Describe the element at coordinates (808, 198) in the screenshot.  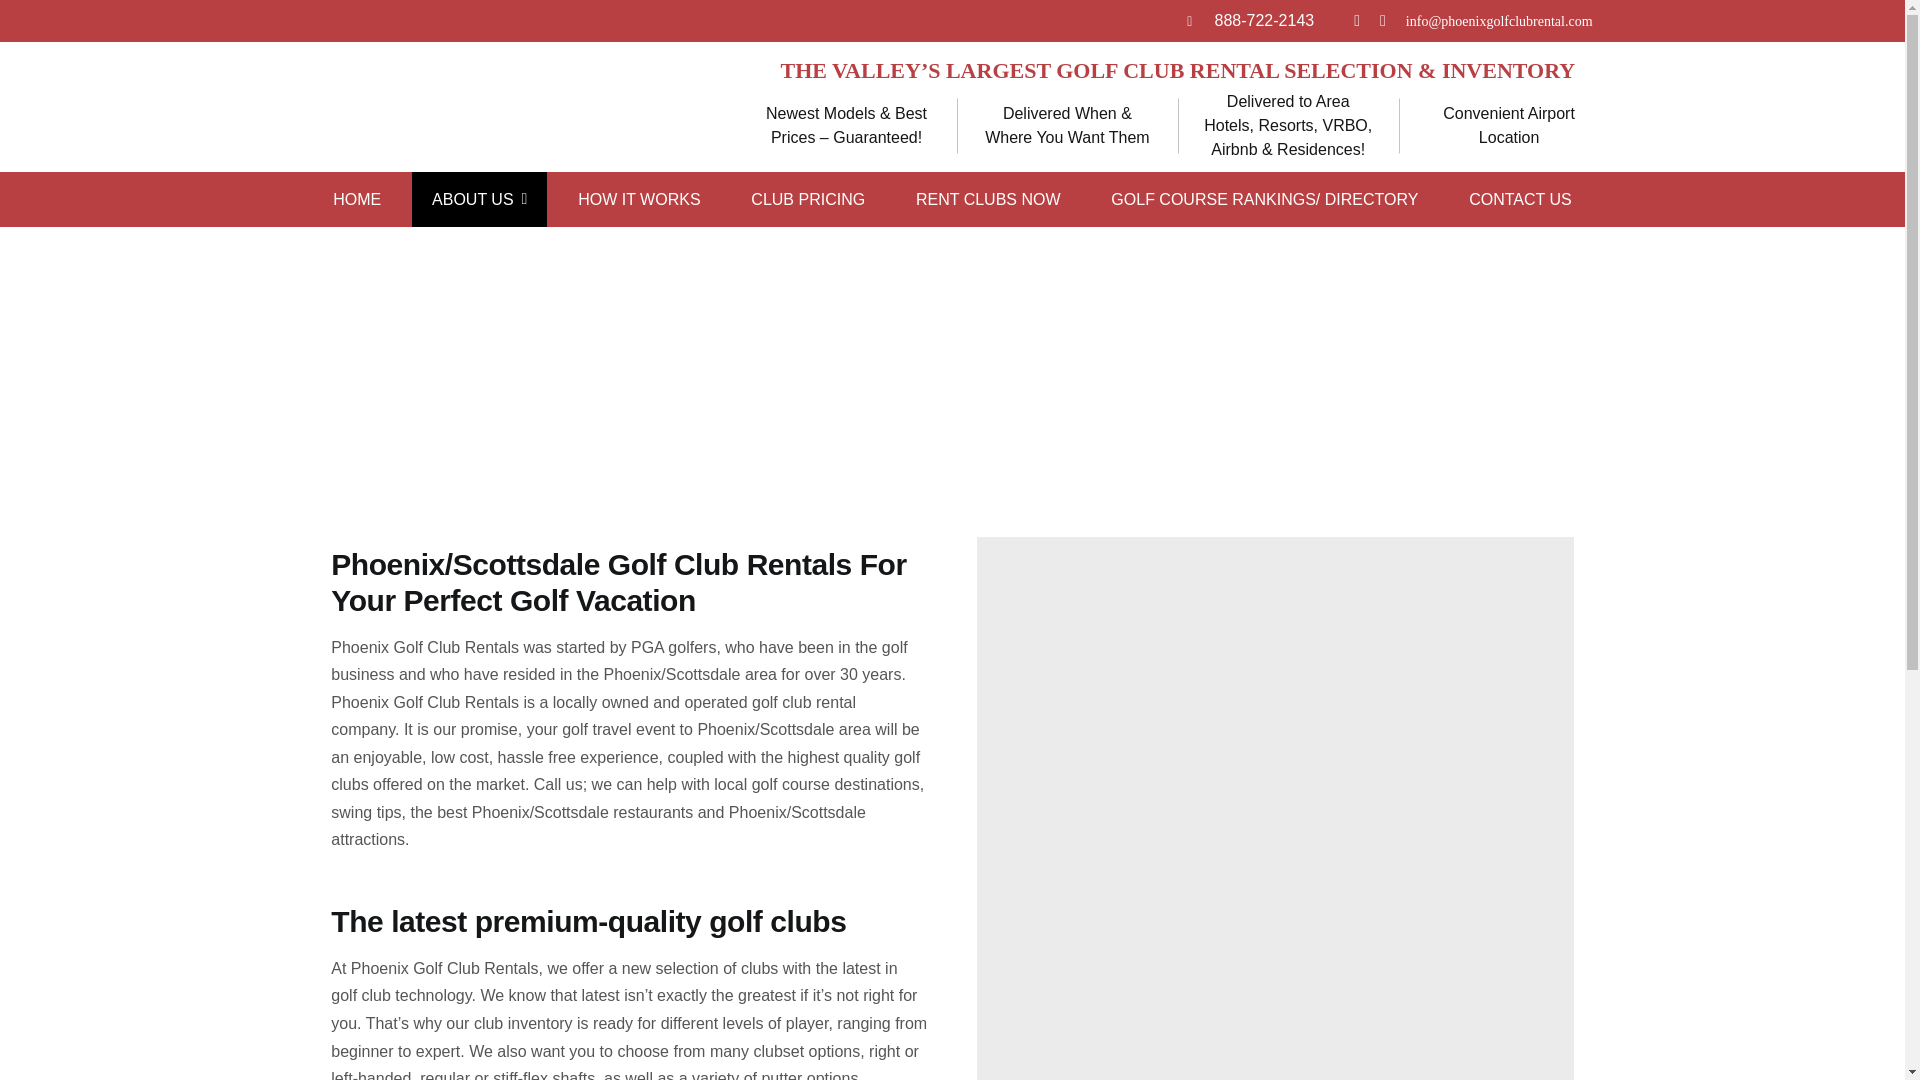
I see `CLUB PRICING` at that location.